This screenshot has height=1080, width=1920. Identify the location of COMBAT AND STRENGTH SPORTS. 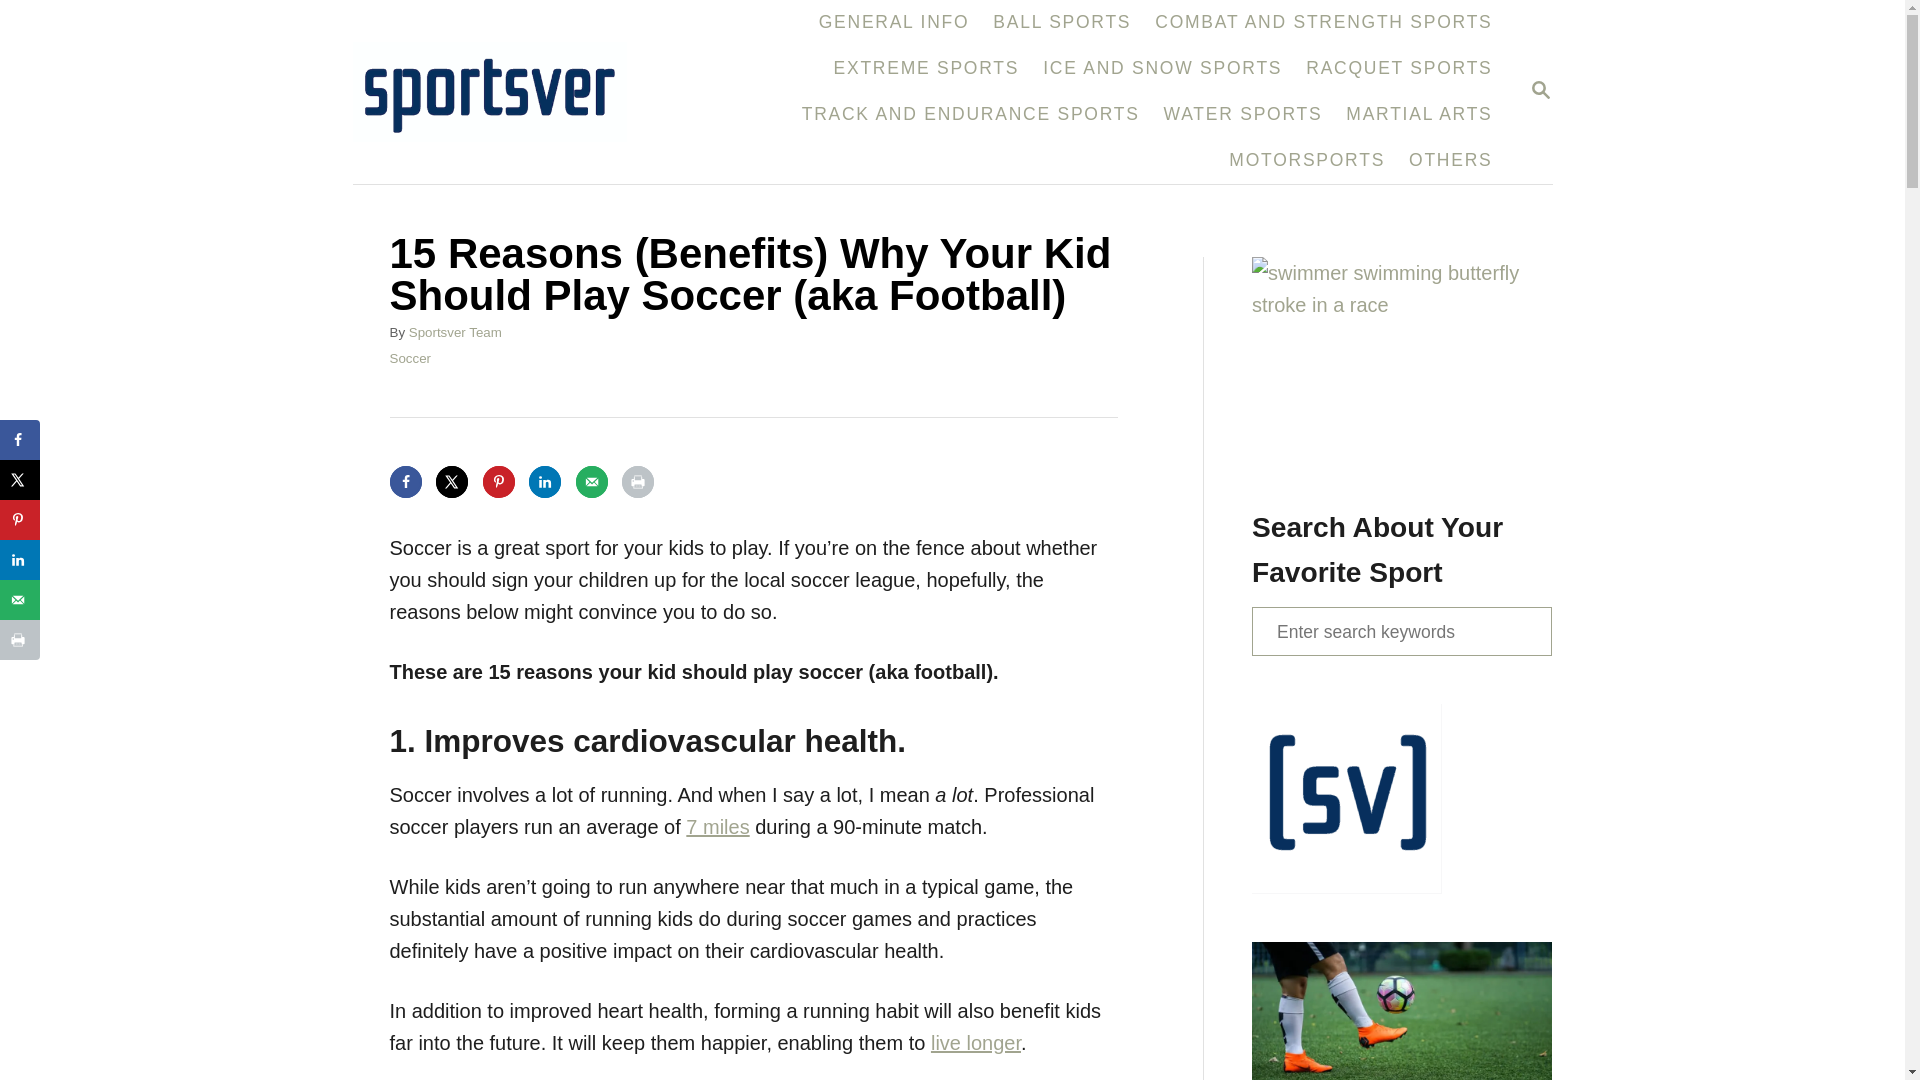
(1322, 23).